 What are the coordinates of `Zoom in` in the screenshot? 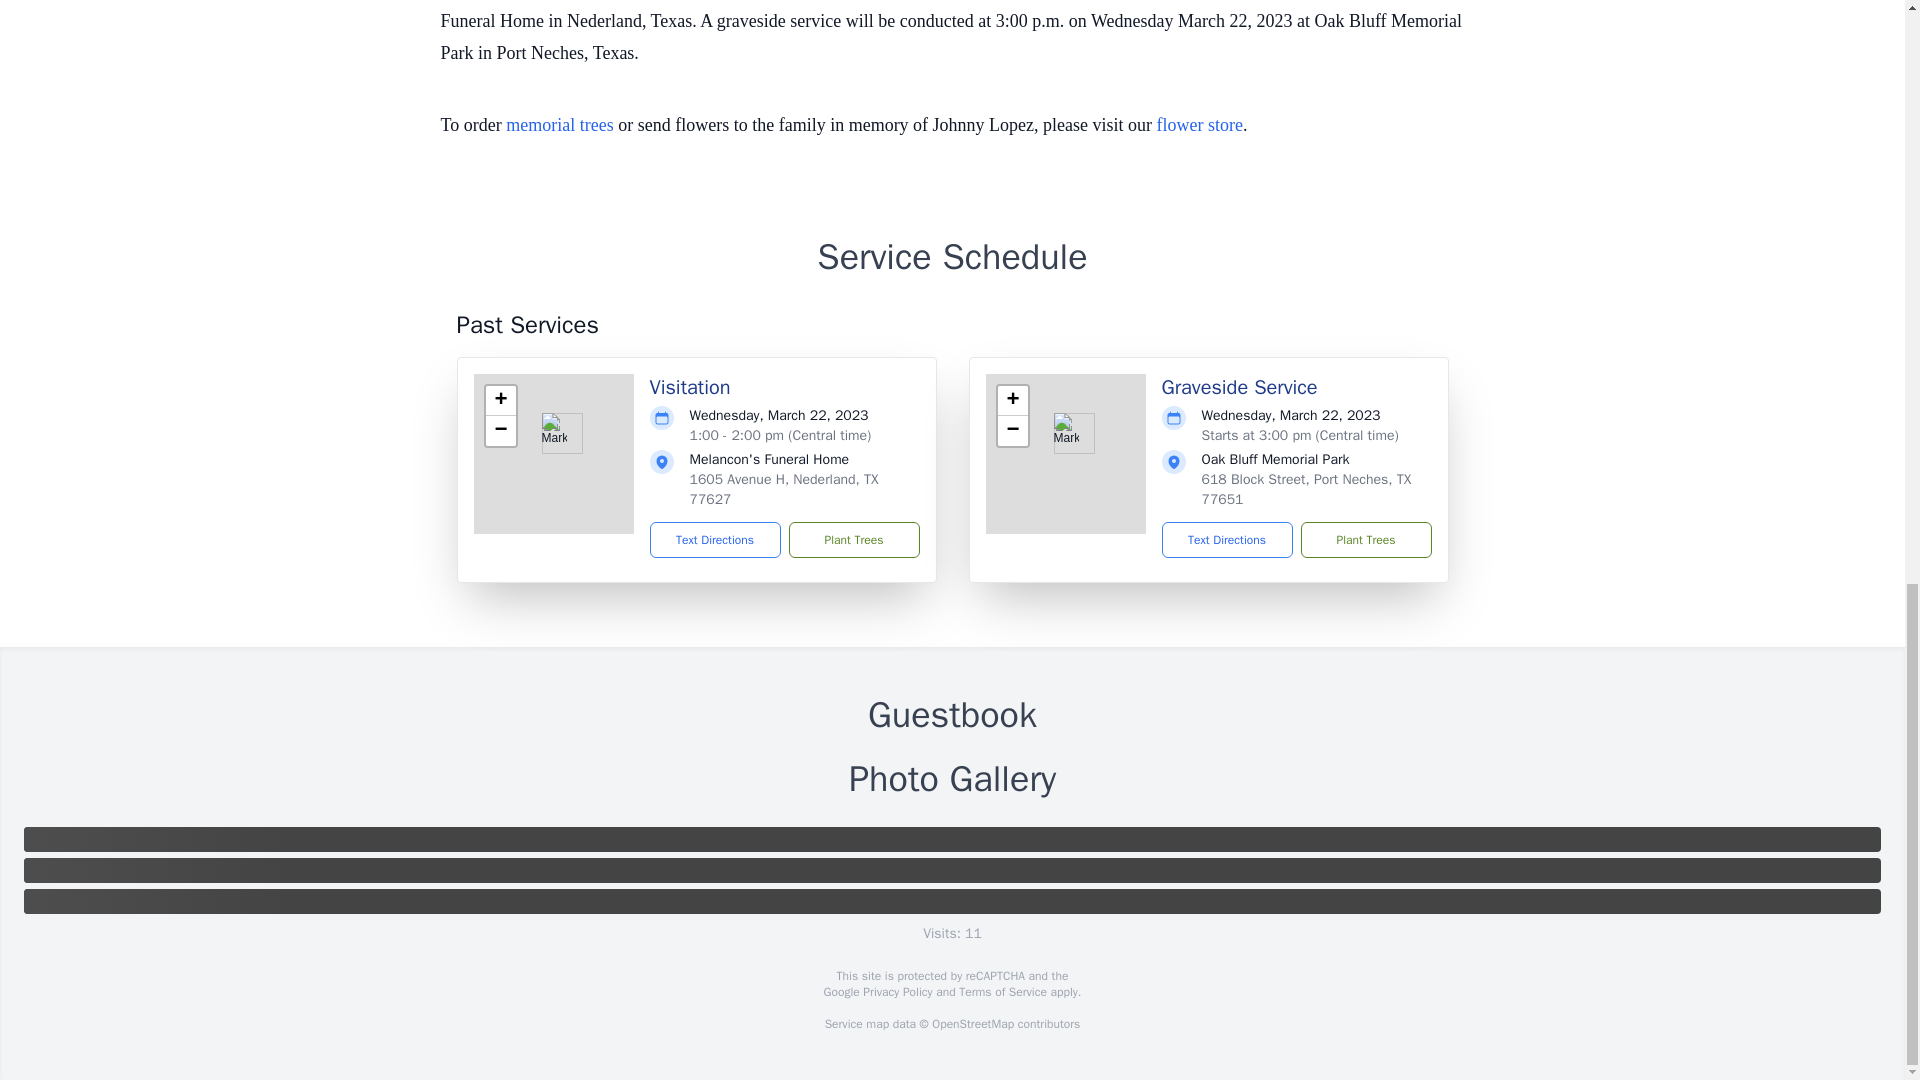 It's located at (1012, 400).